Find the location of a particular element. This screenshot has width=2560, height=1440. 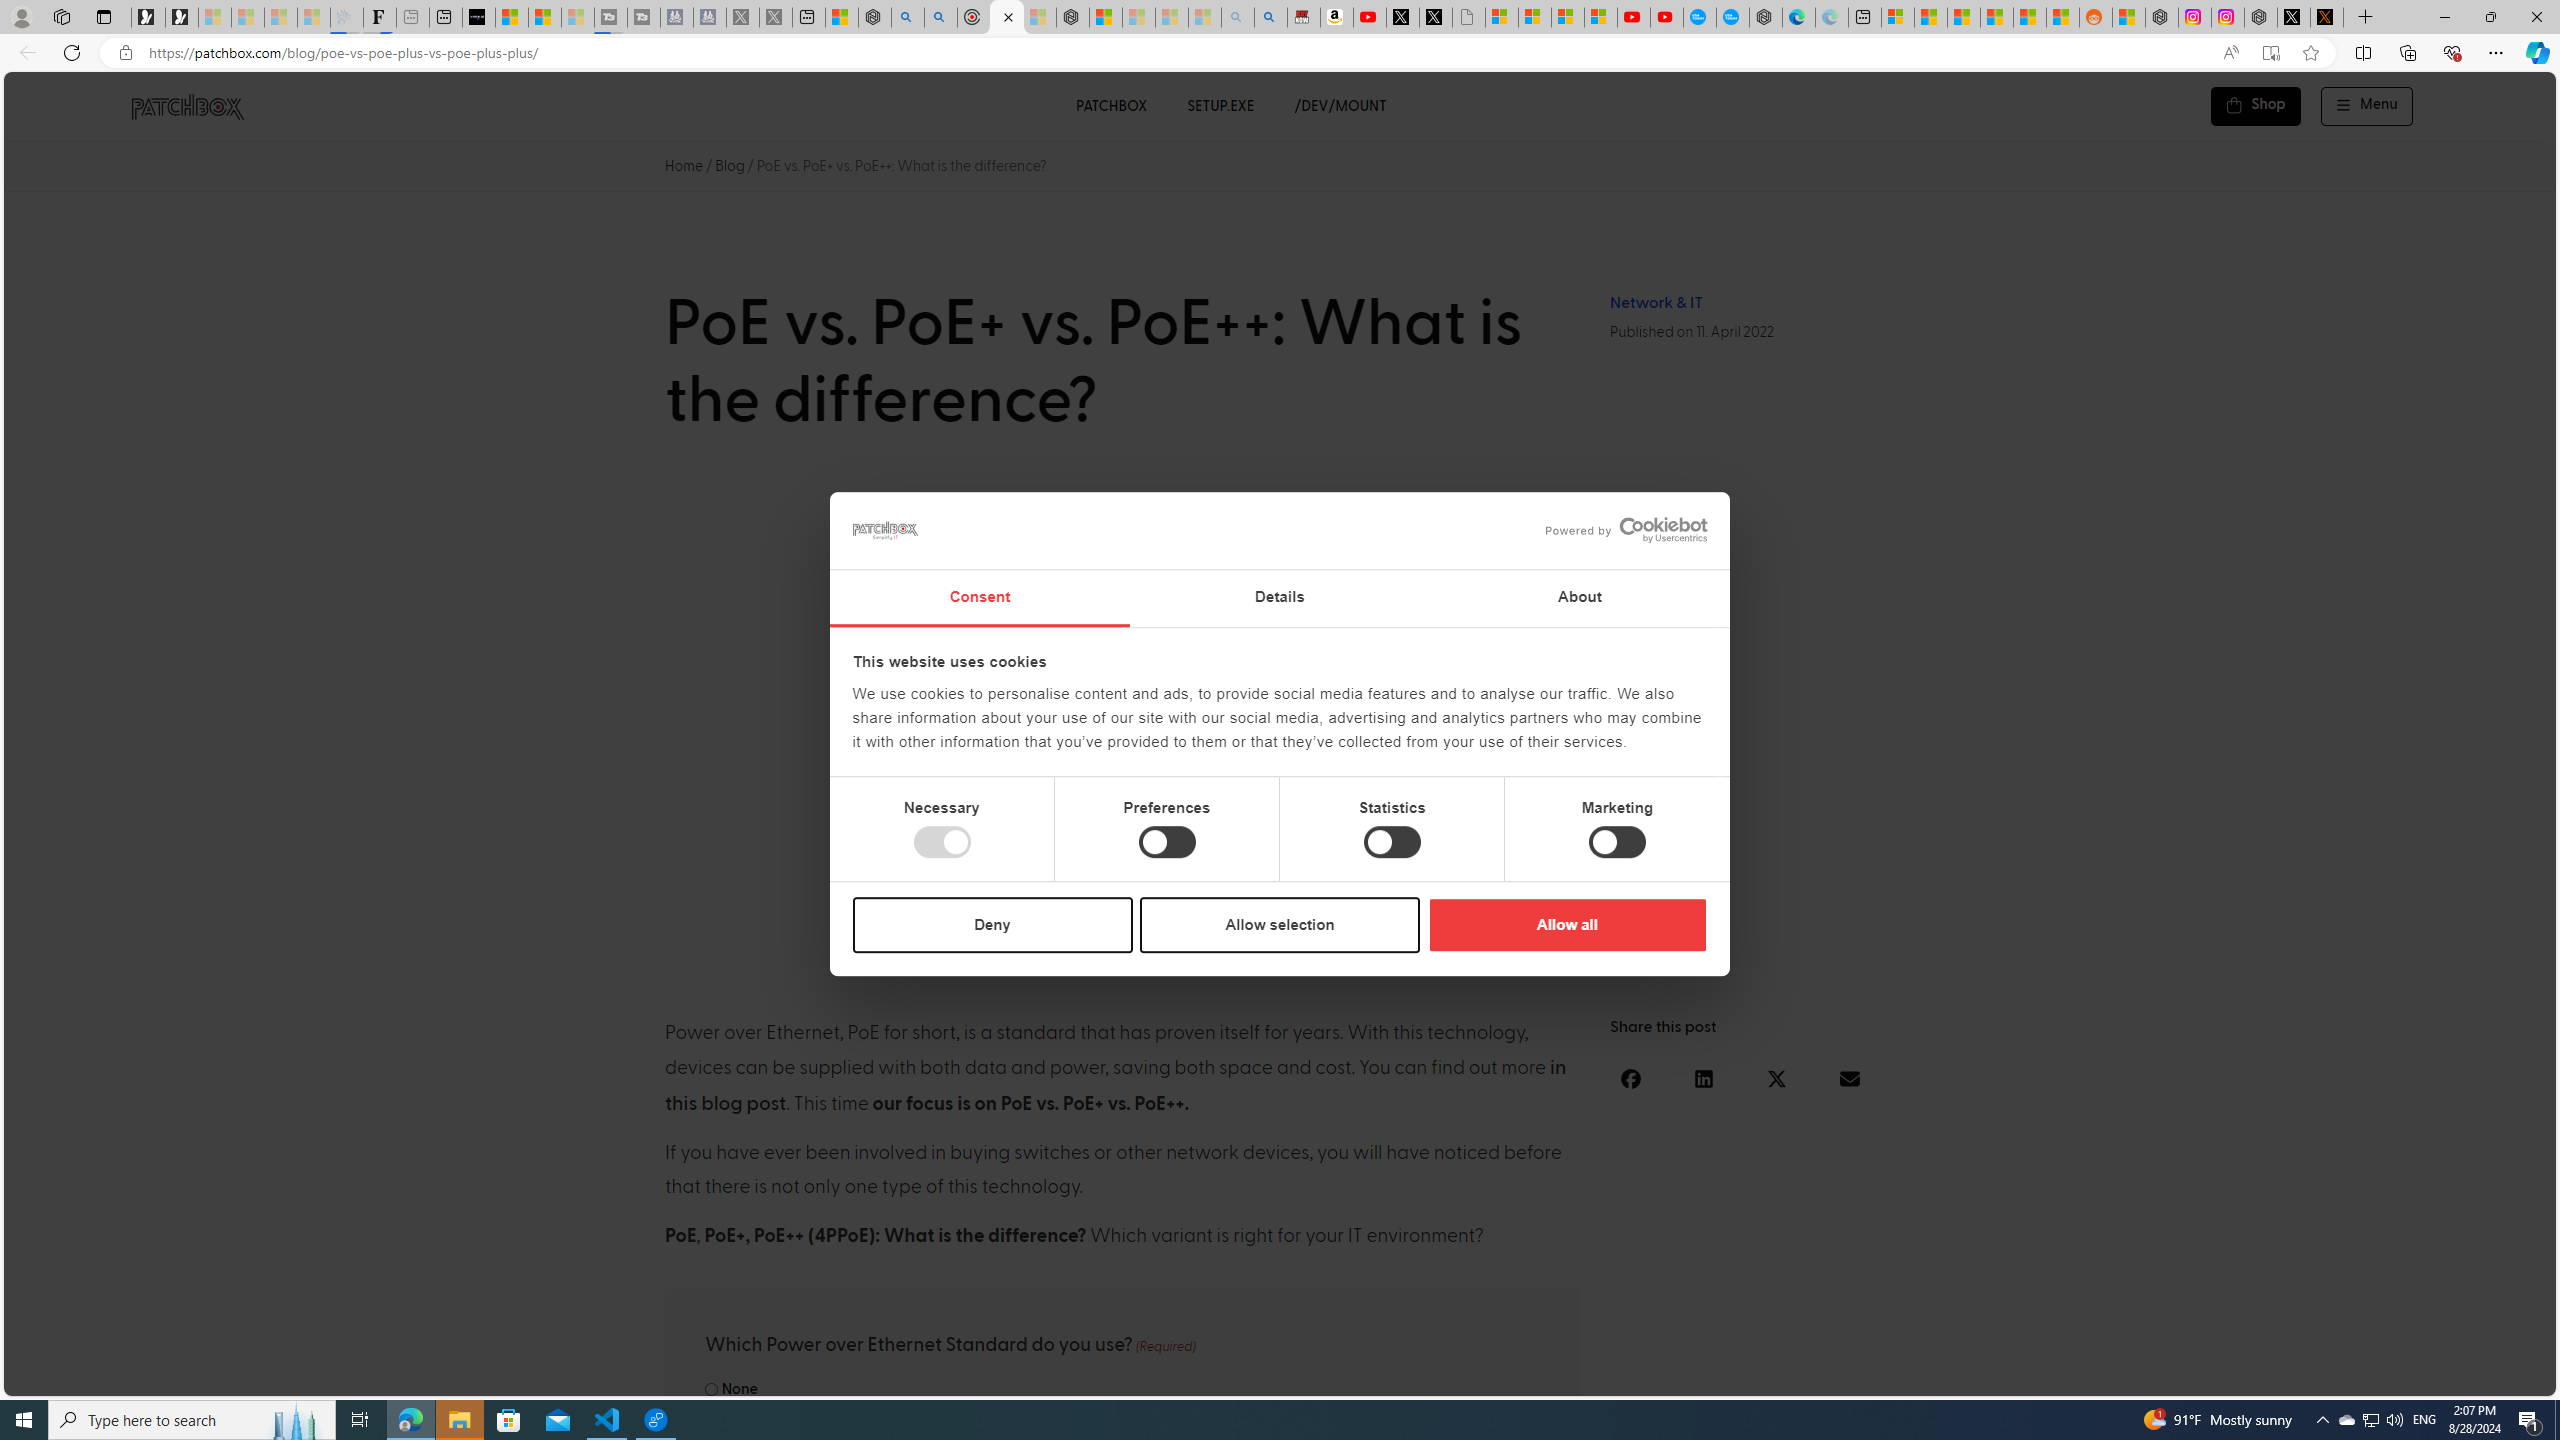

Language switcher : Italian is located at coordinates (2225, 1377).